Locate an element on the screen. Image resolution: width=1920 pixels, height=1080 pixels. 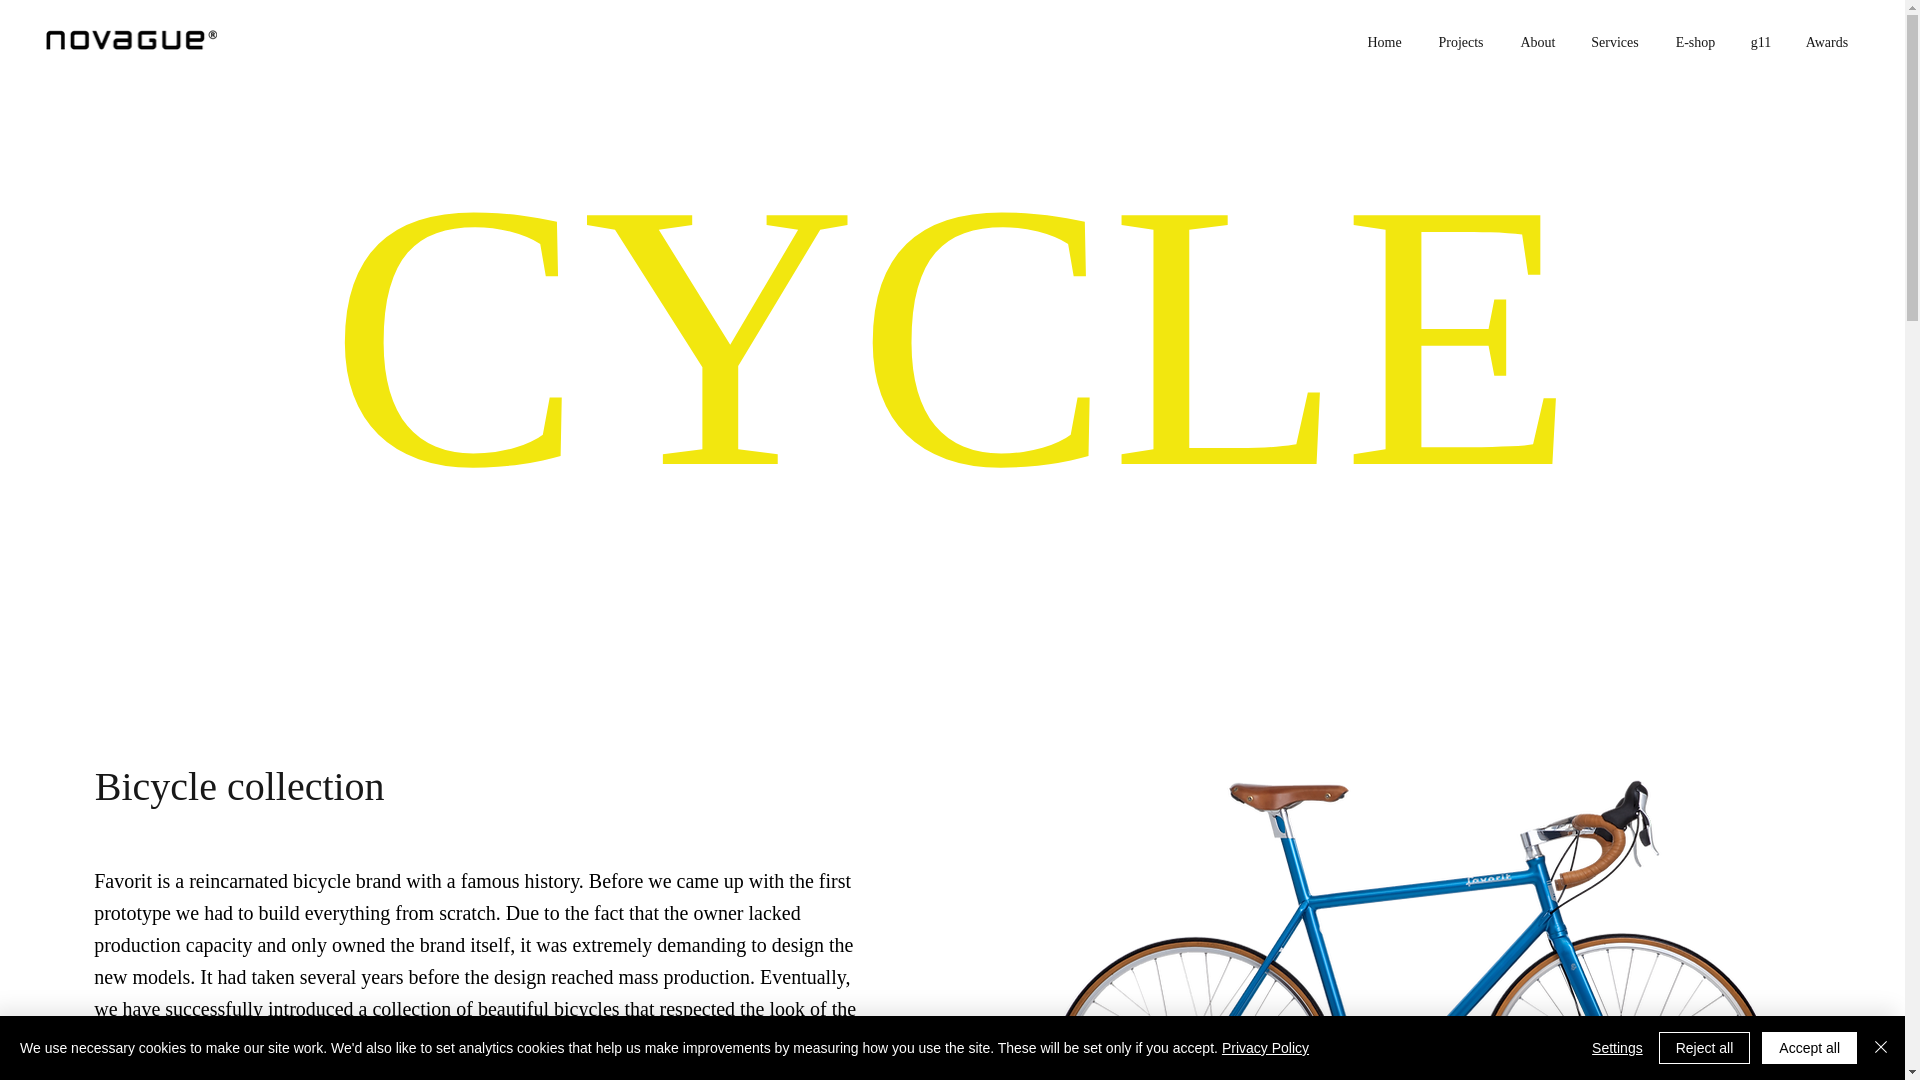
About is located at coordinates (1538, 40).